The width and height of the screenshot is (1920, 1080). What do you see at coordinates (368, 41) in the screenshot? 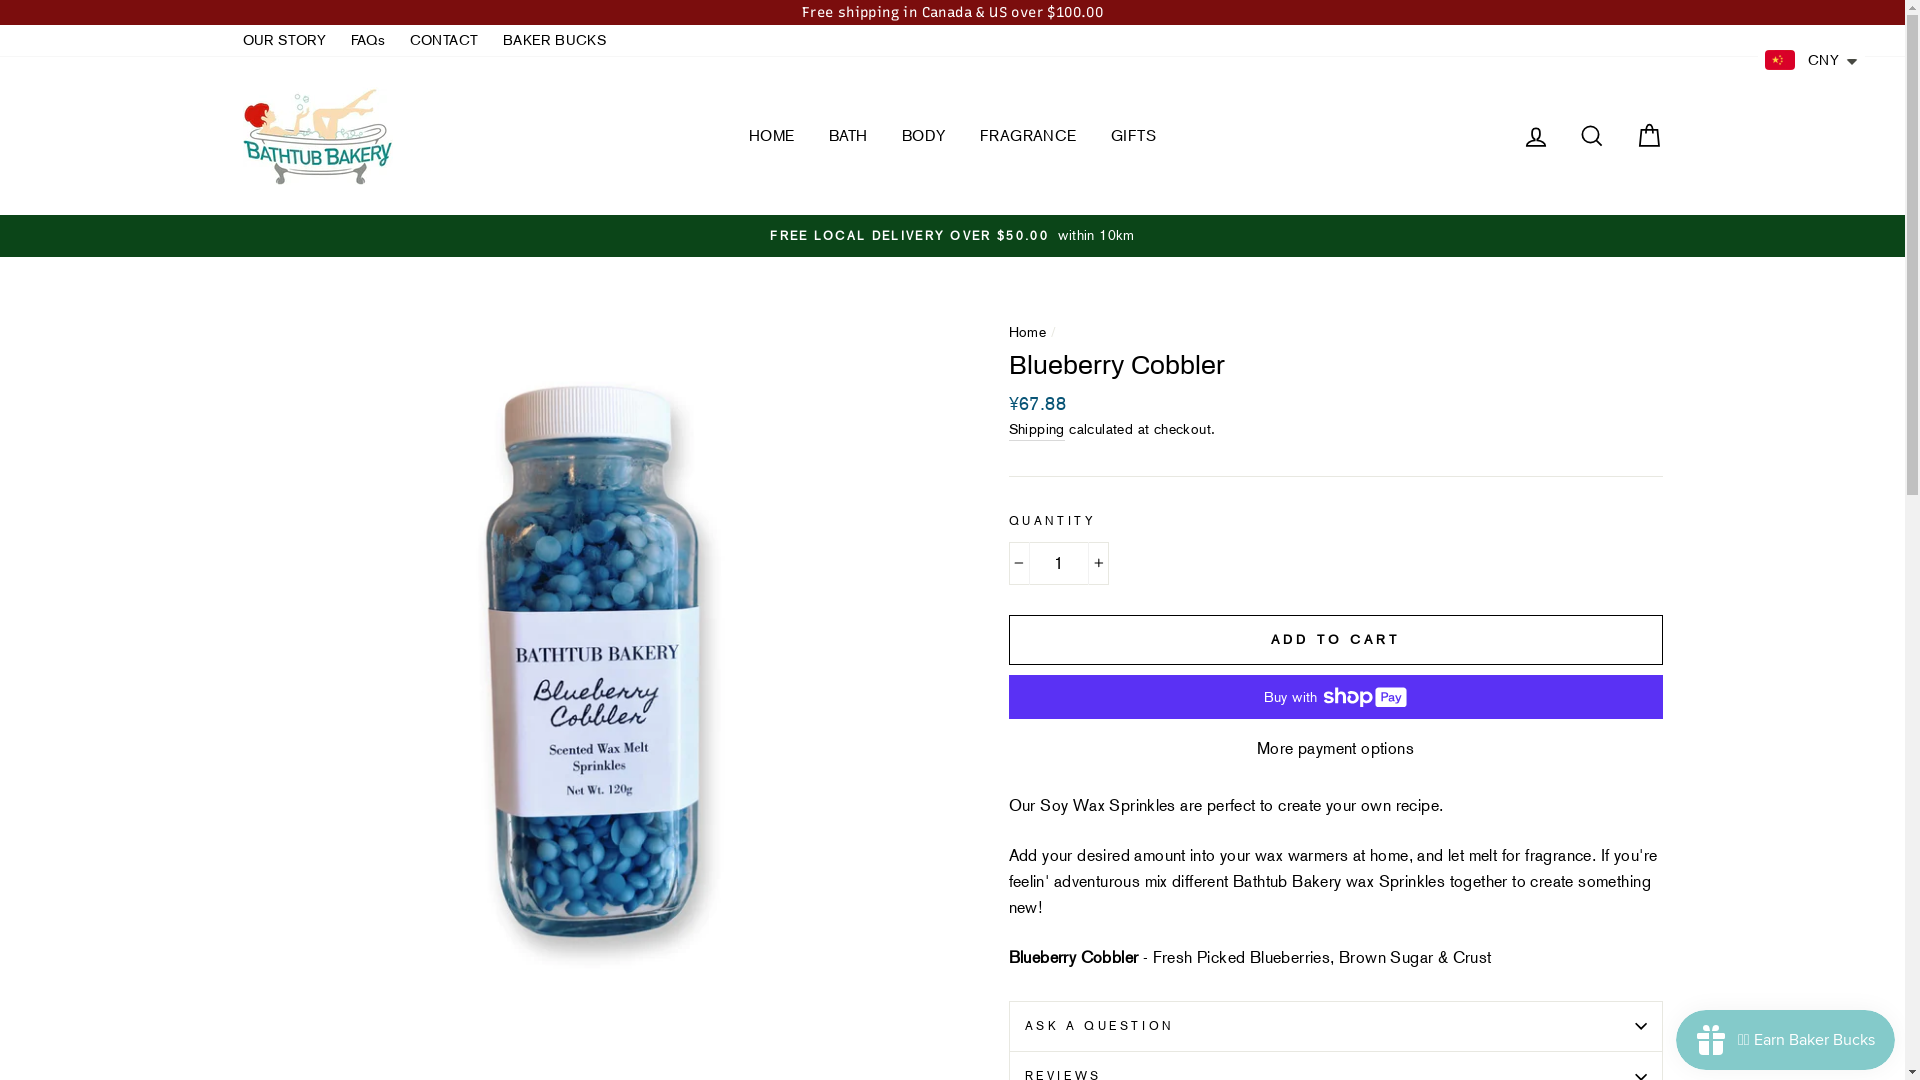
I see `FAQs` at bounding box center [368, 41].